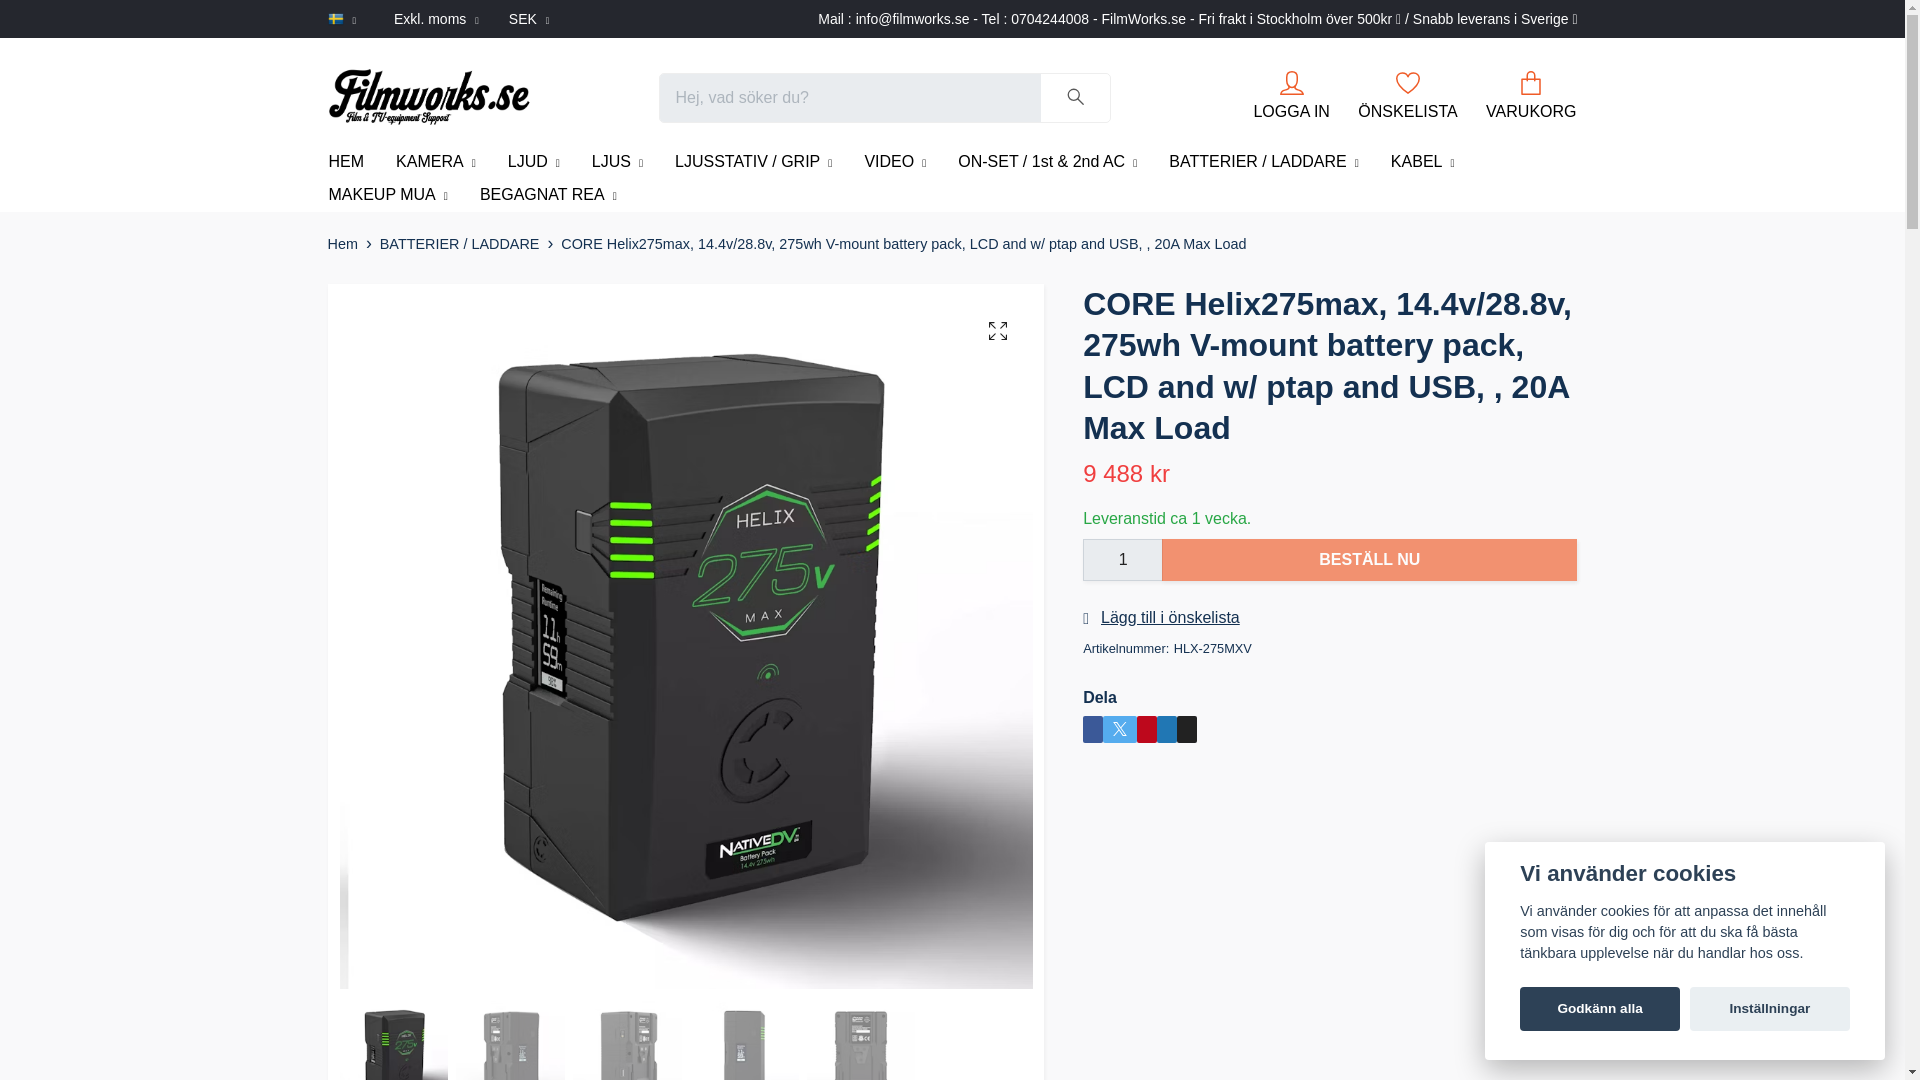 Image resolution: width=1920 pixels, height=1080 pixels. I want to click on LJUD, so click(534, 162).